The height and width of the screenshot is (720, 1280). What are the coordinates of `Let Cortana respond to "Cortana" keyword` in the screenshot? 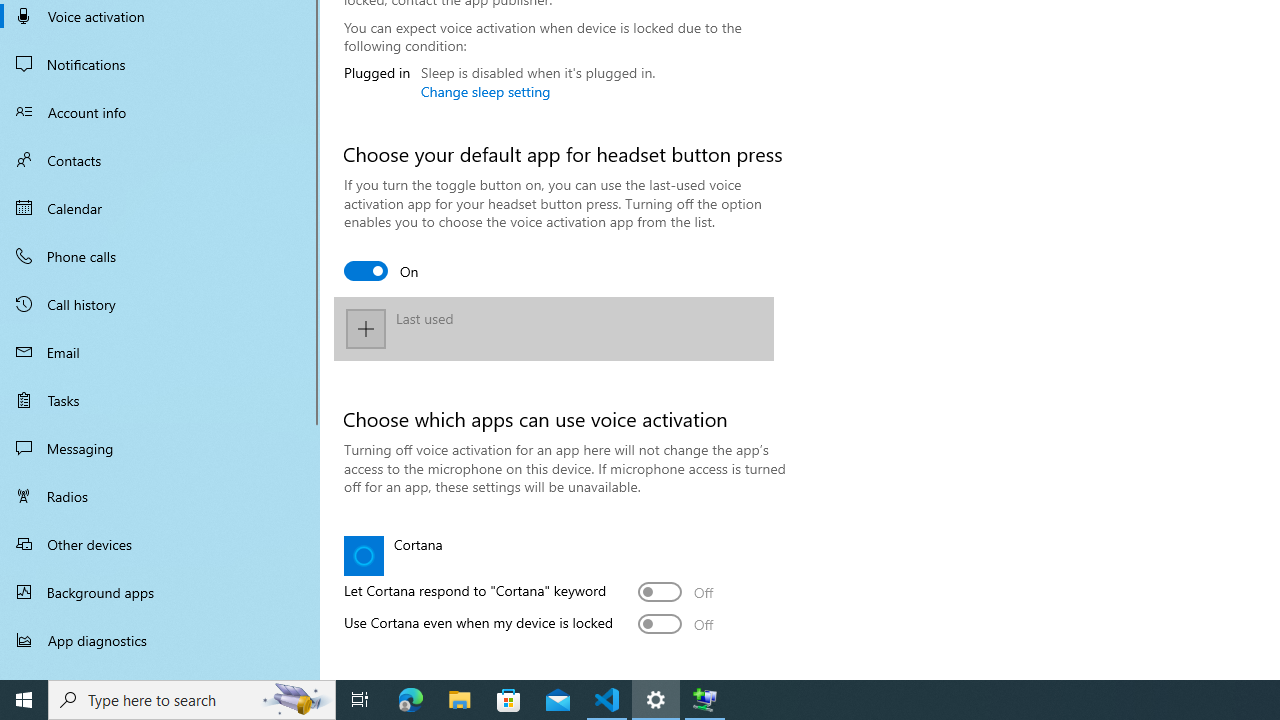 It's located at (676, 592).